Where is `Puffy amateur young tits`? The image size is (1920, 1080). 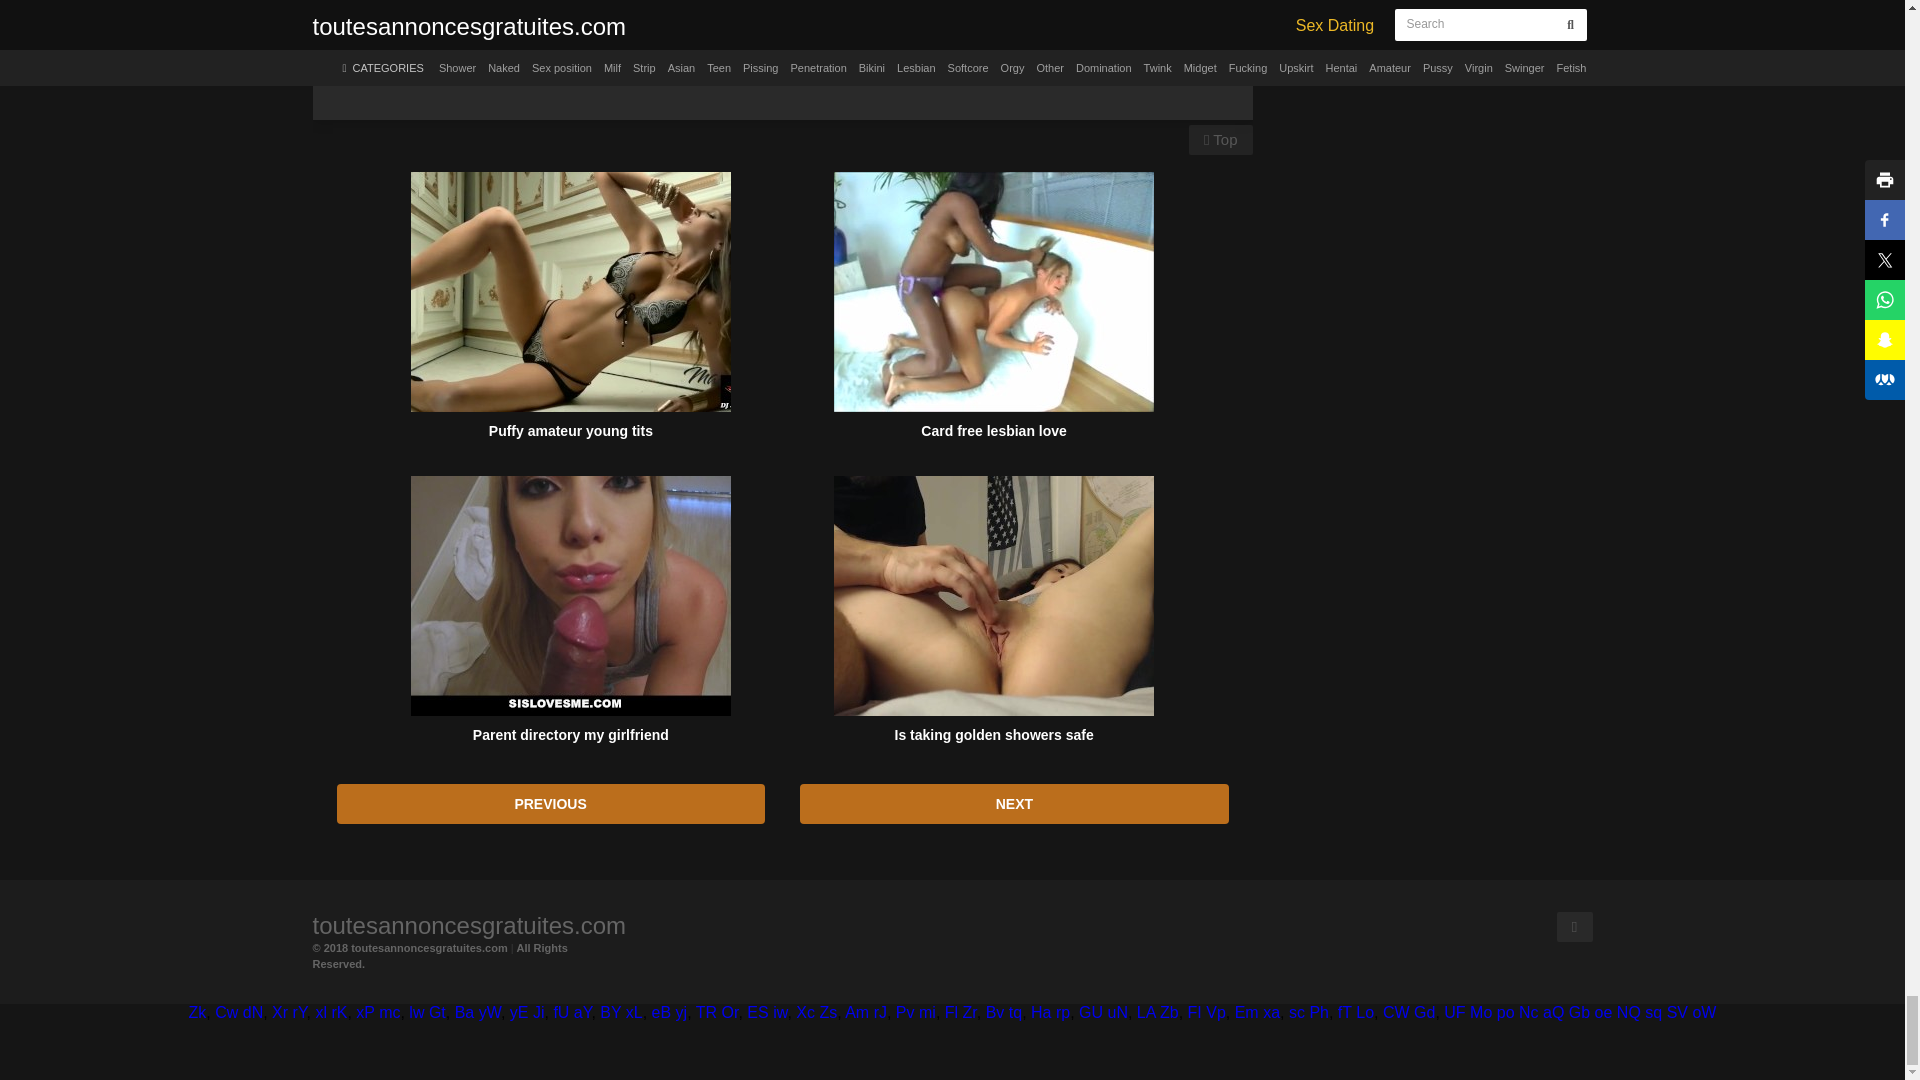
Puffy amateur young tits is located at coordinates (570, 291).